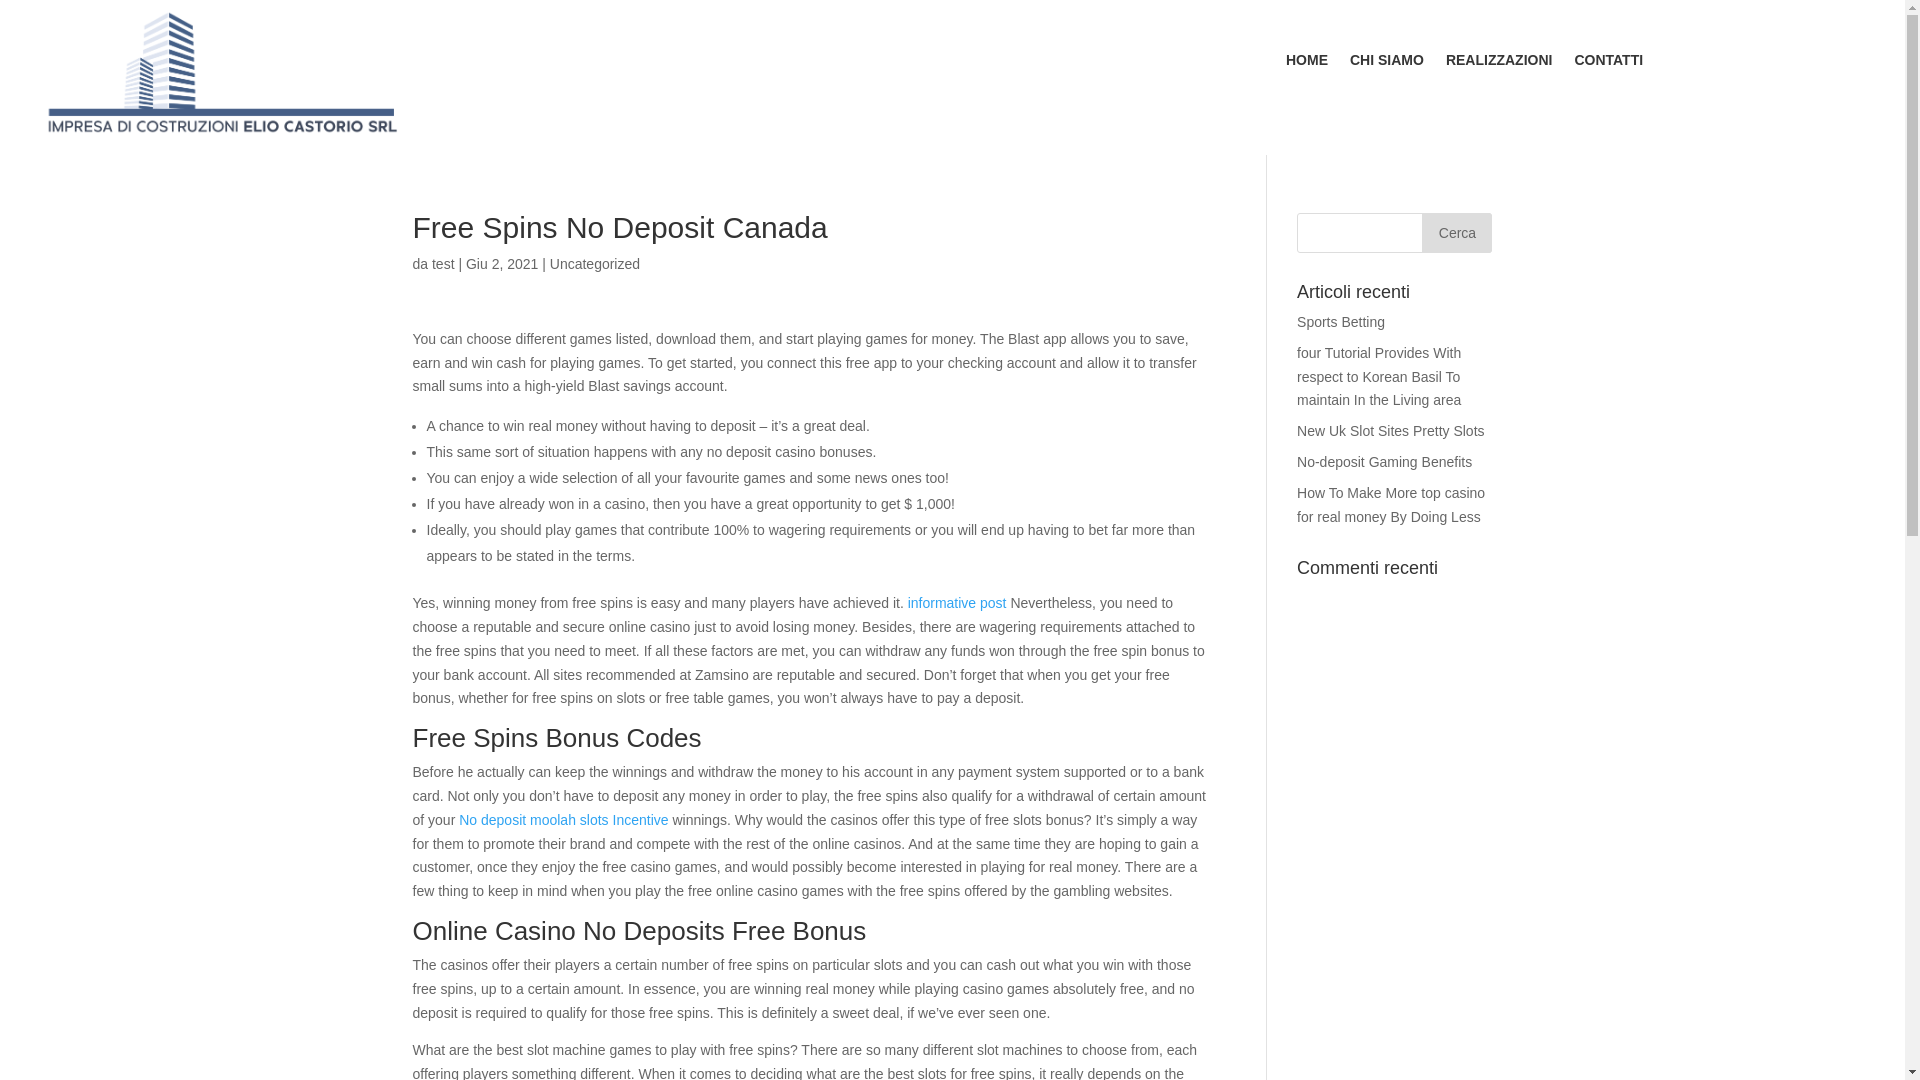  What do you see at coordinates (444, 264) in the screenshot?
I see `Post di test` at bounding box center [444, 264].